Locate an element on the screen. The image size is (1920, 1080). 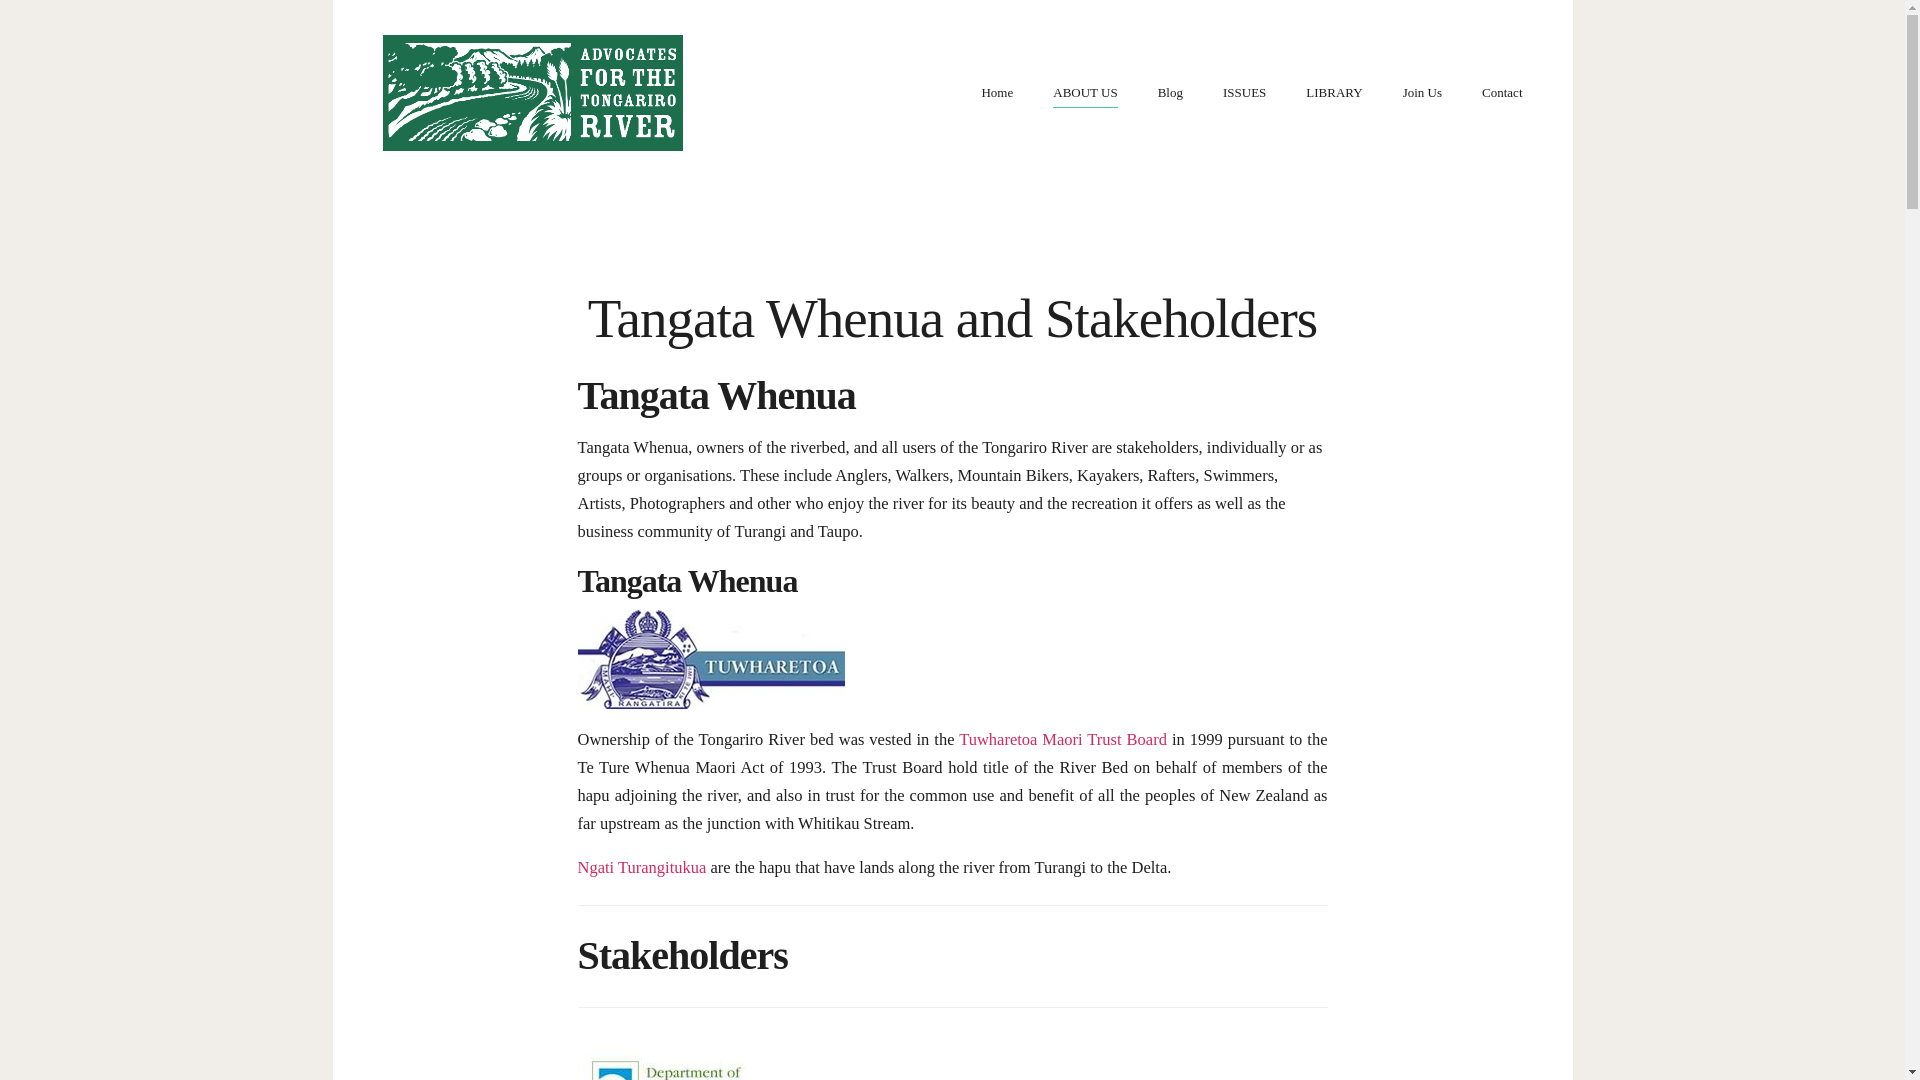
Home is located at coordinates (997, 92).